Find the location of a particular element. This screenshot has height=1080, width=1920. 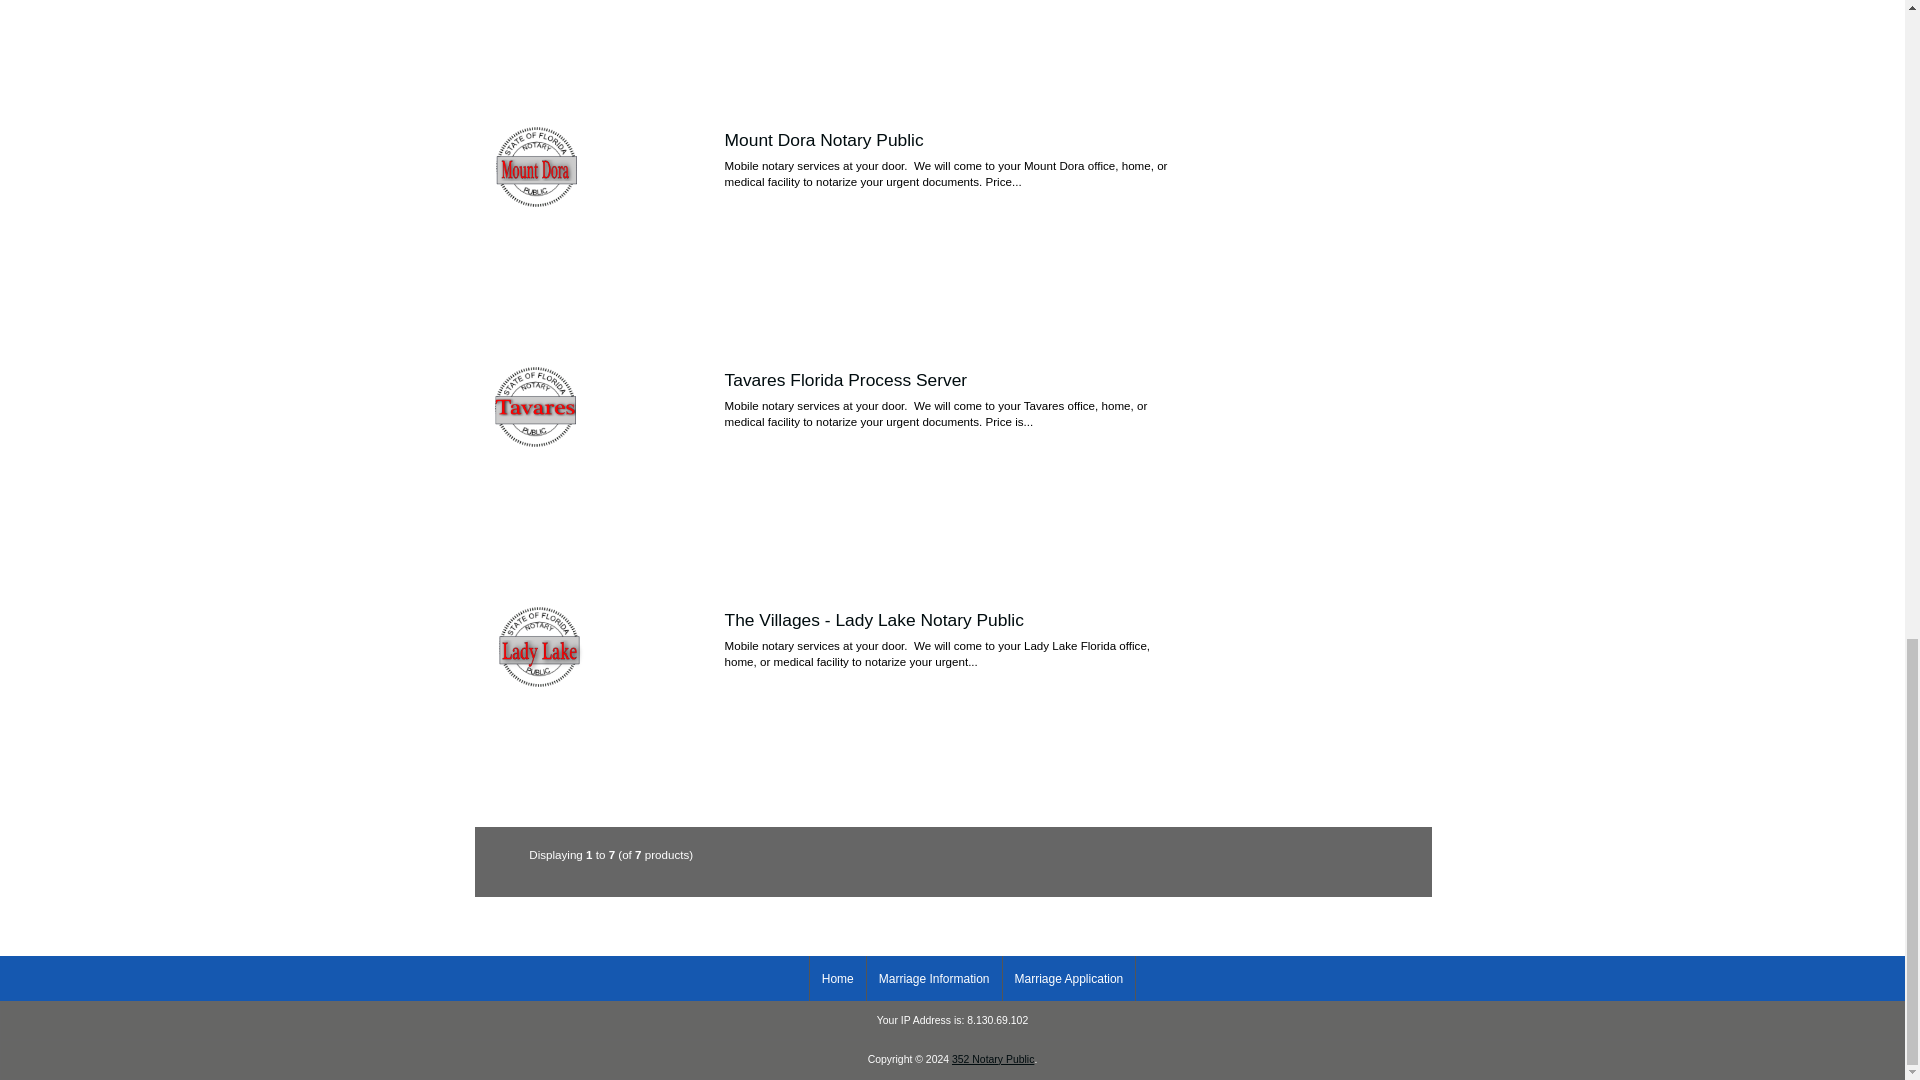

 Tavares Florida Process Server  is located at coordinates (536, 407).